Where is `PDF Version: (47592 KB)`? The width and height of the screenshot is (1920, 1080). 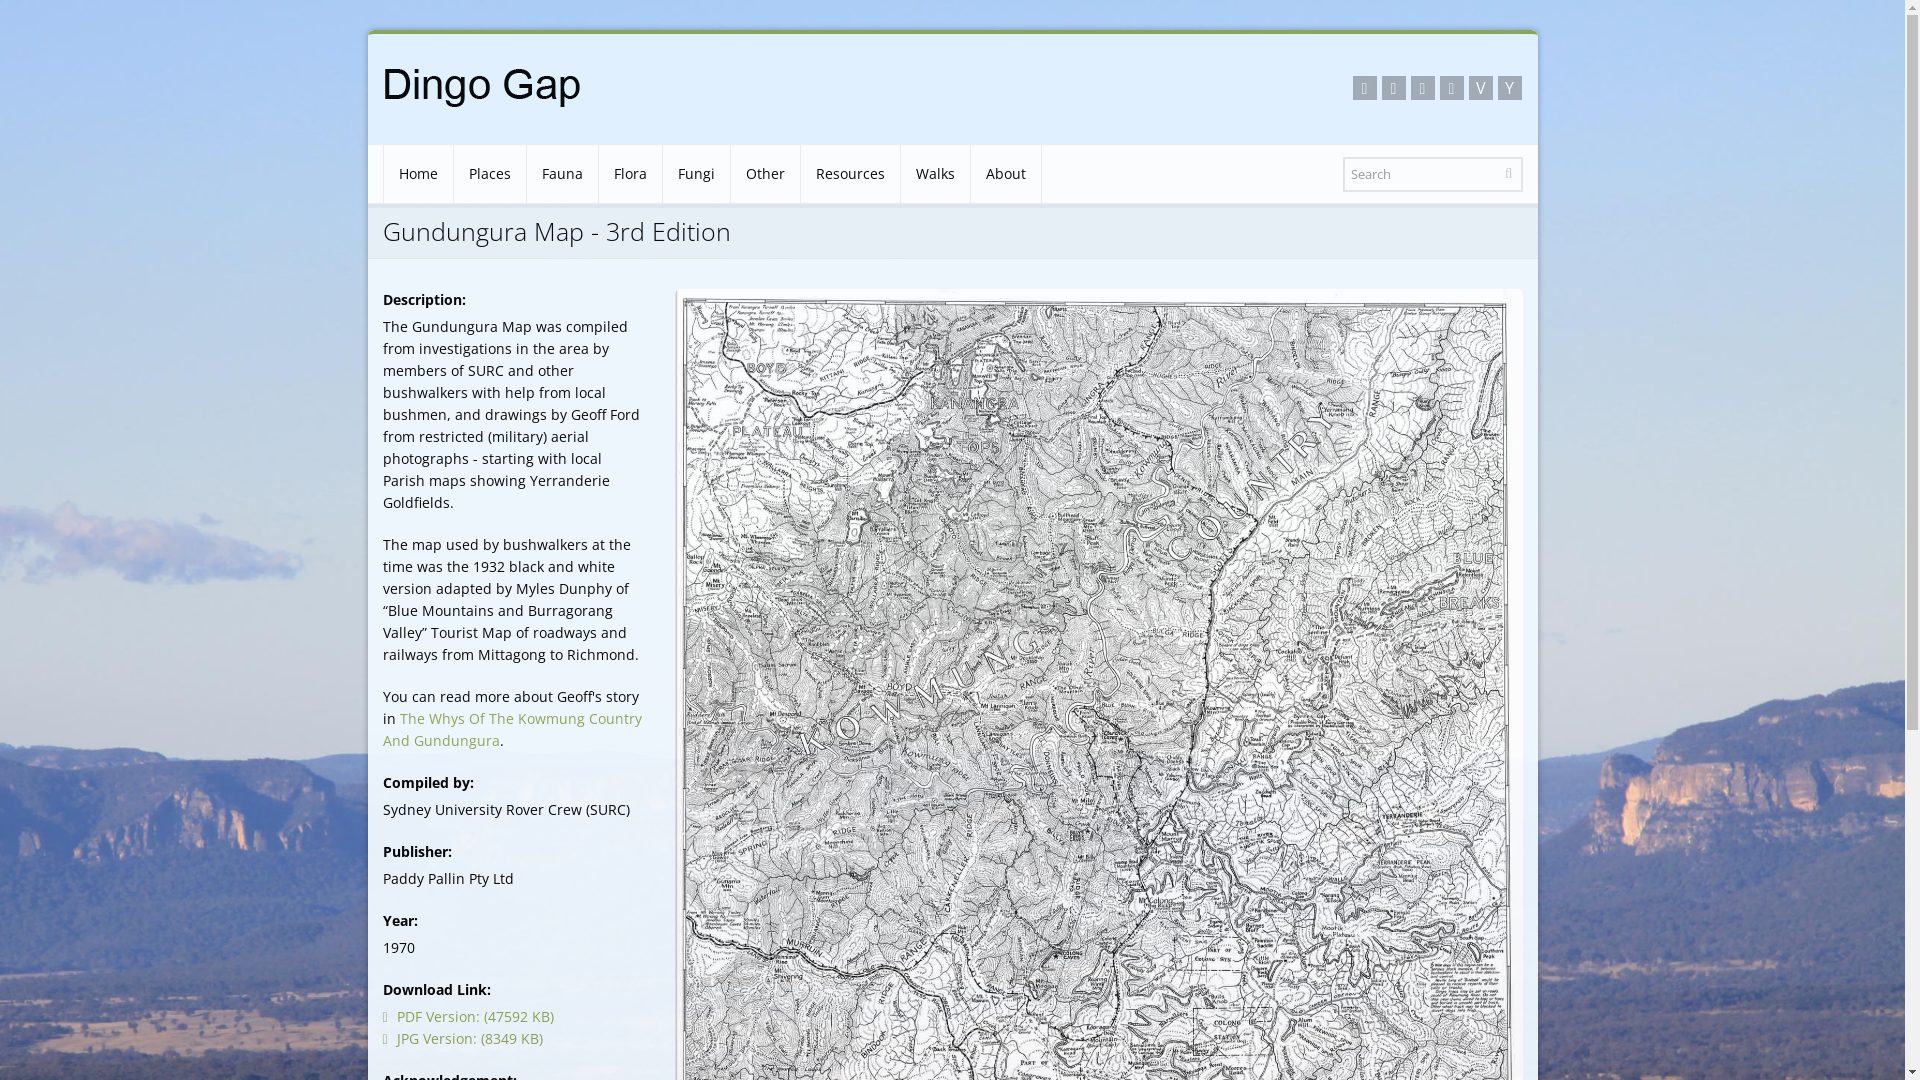 PDF Version: (47592 KB) is located at coordinates (468, 1016).